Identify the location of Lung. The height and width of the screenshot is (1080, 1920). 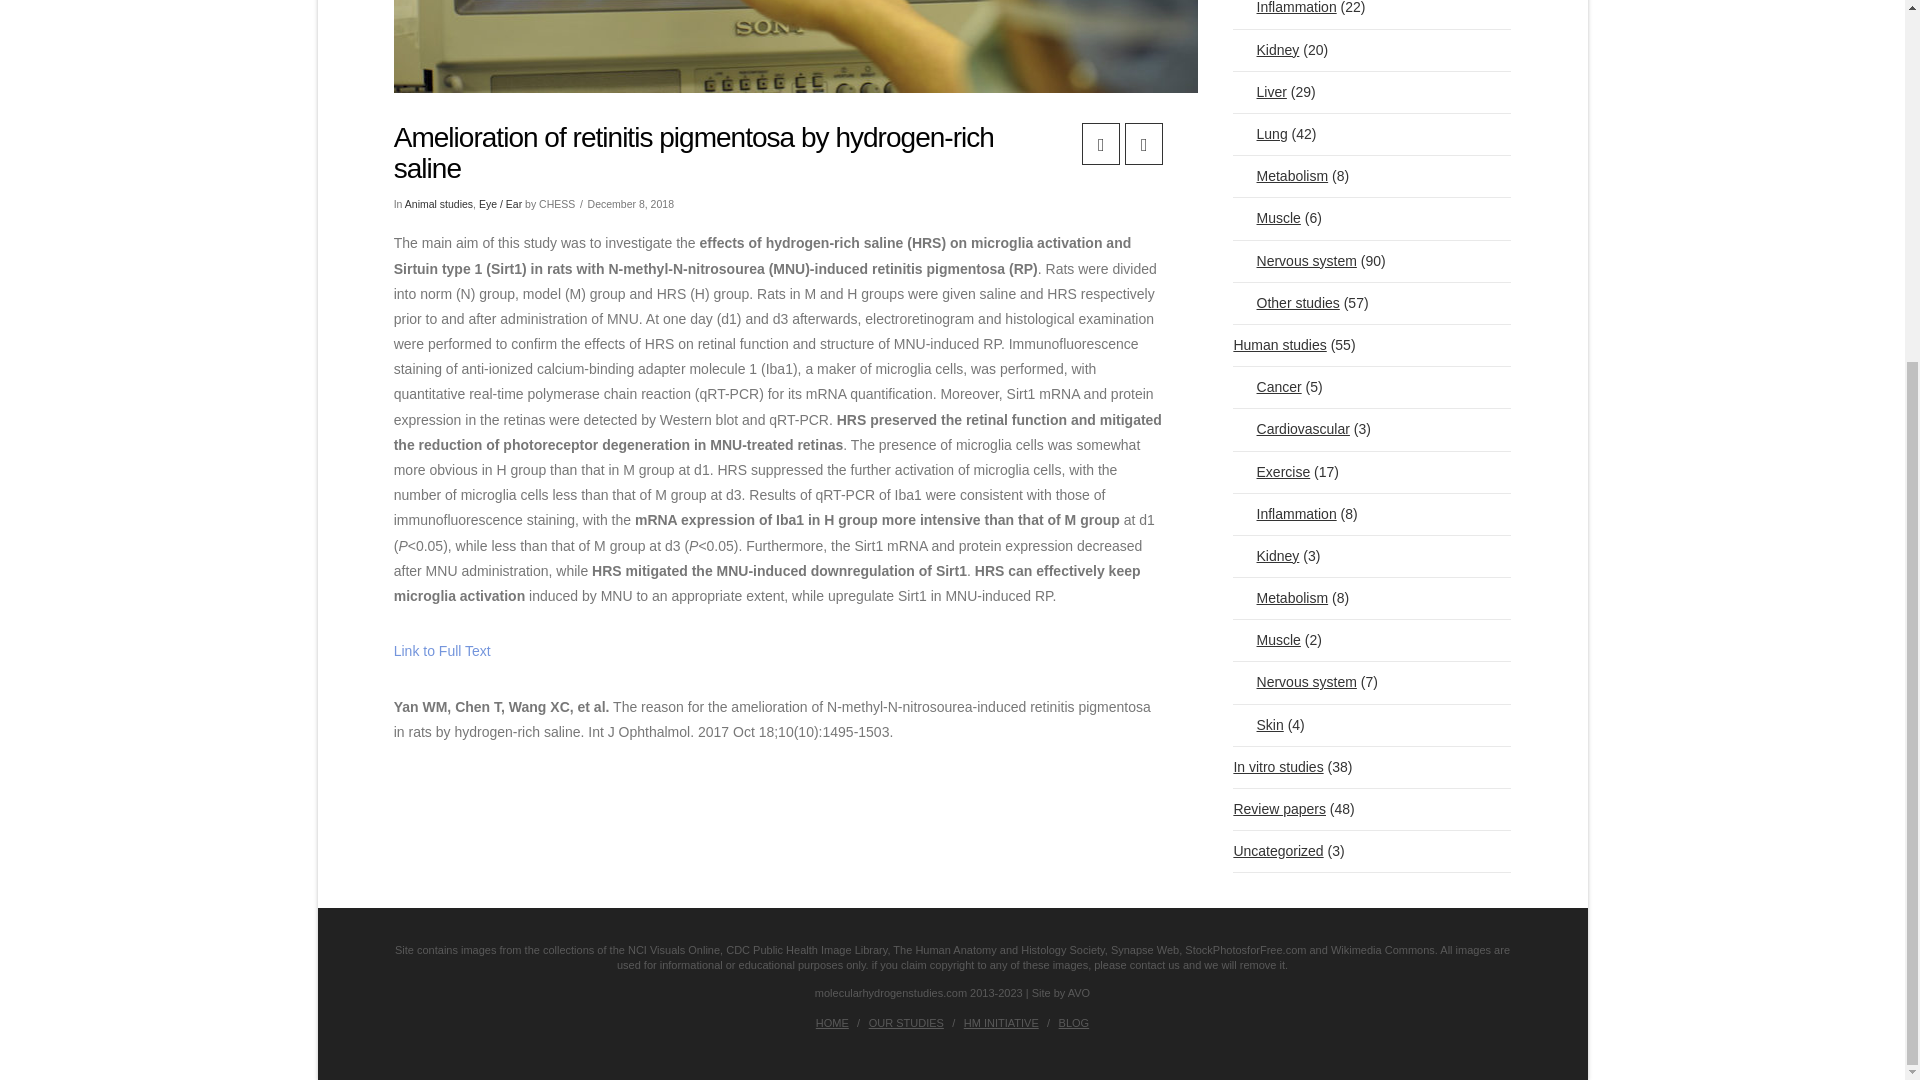
(1259, 134).